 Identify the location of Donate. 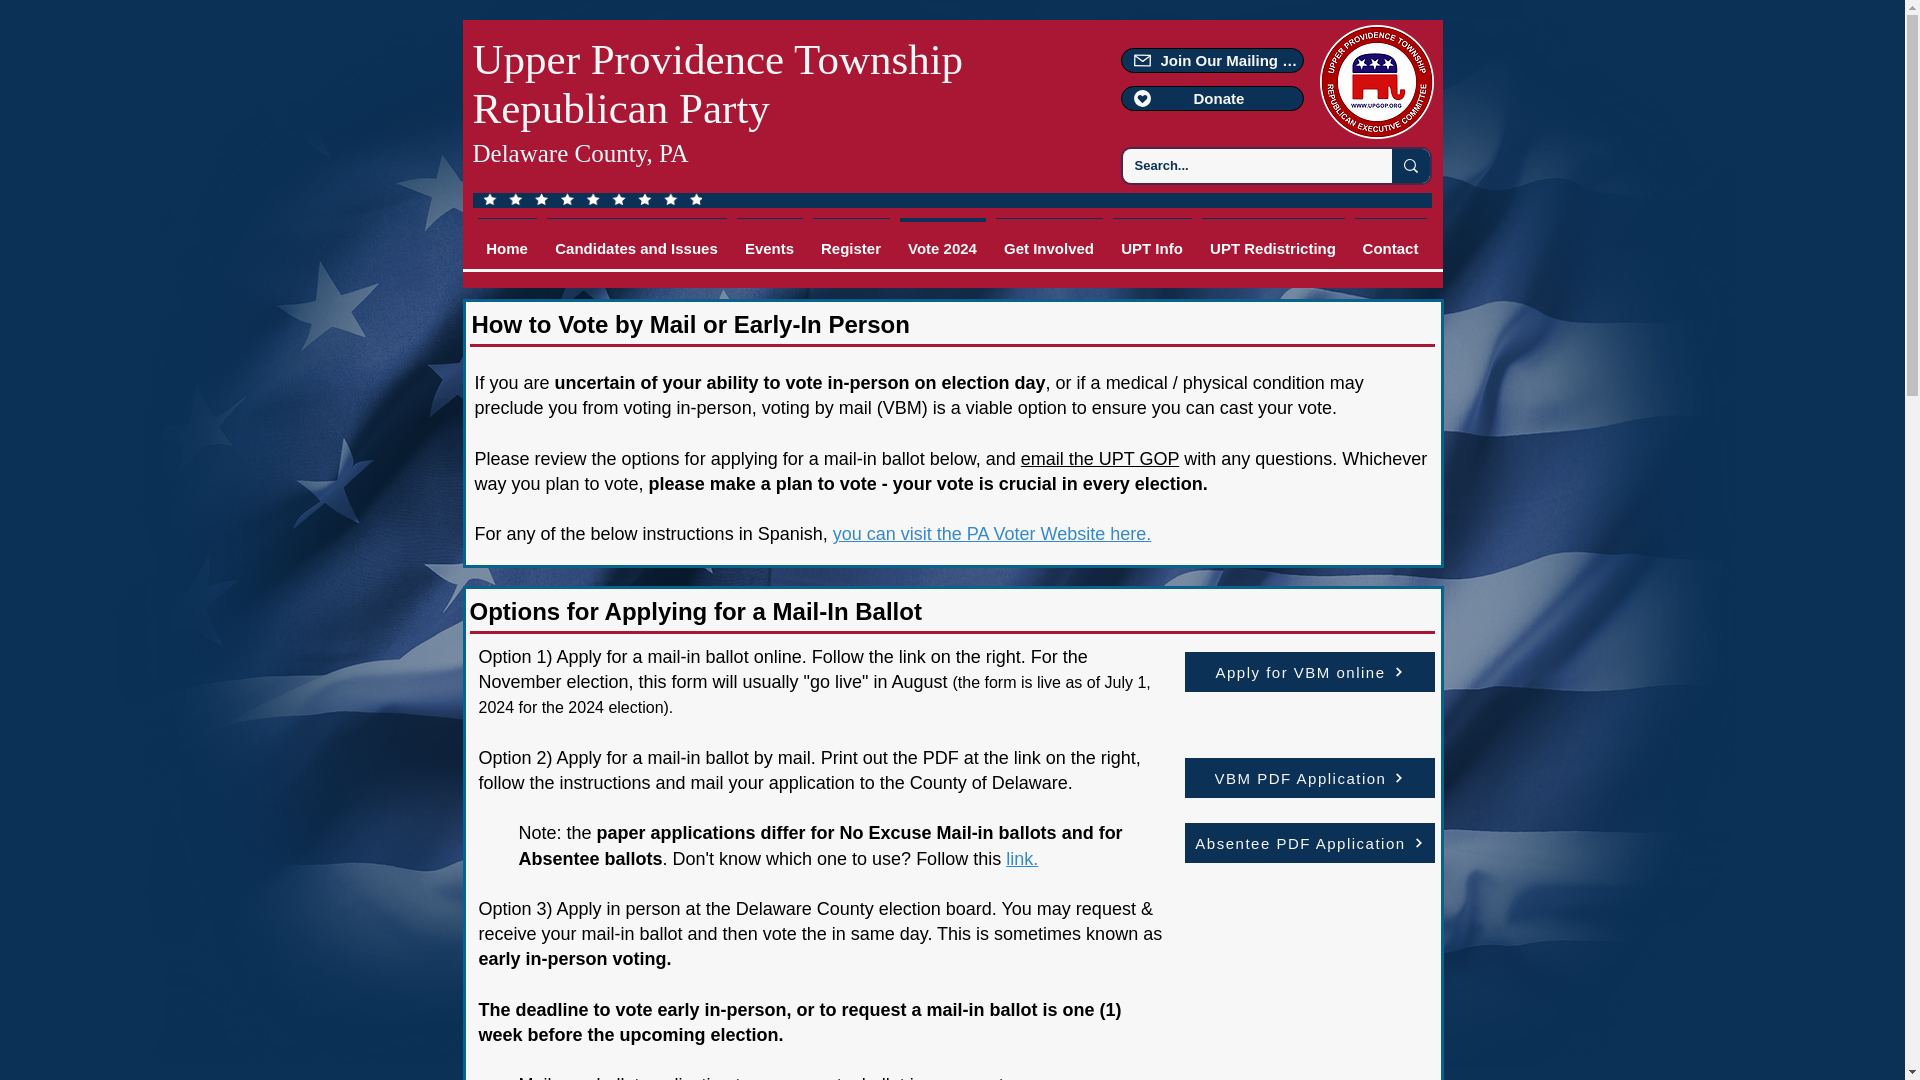
(1211, 98).